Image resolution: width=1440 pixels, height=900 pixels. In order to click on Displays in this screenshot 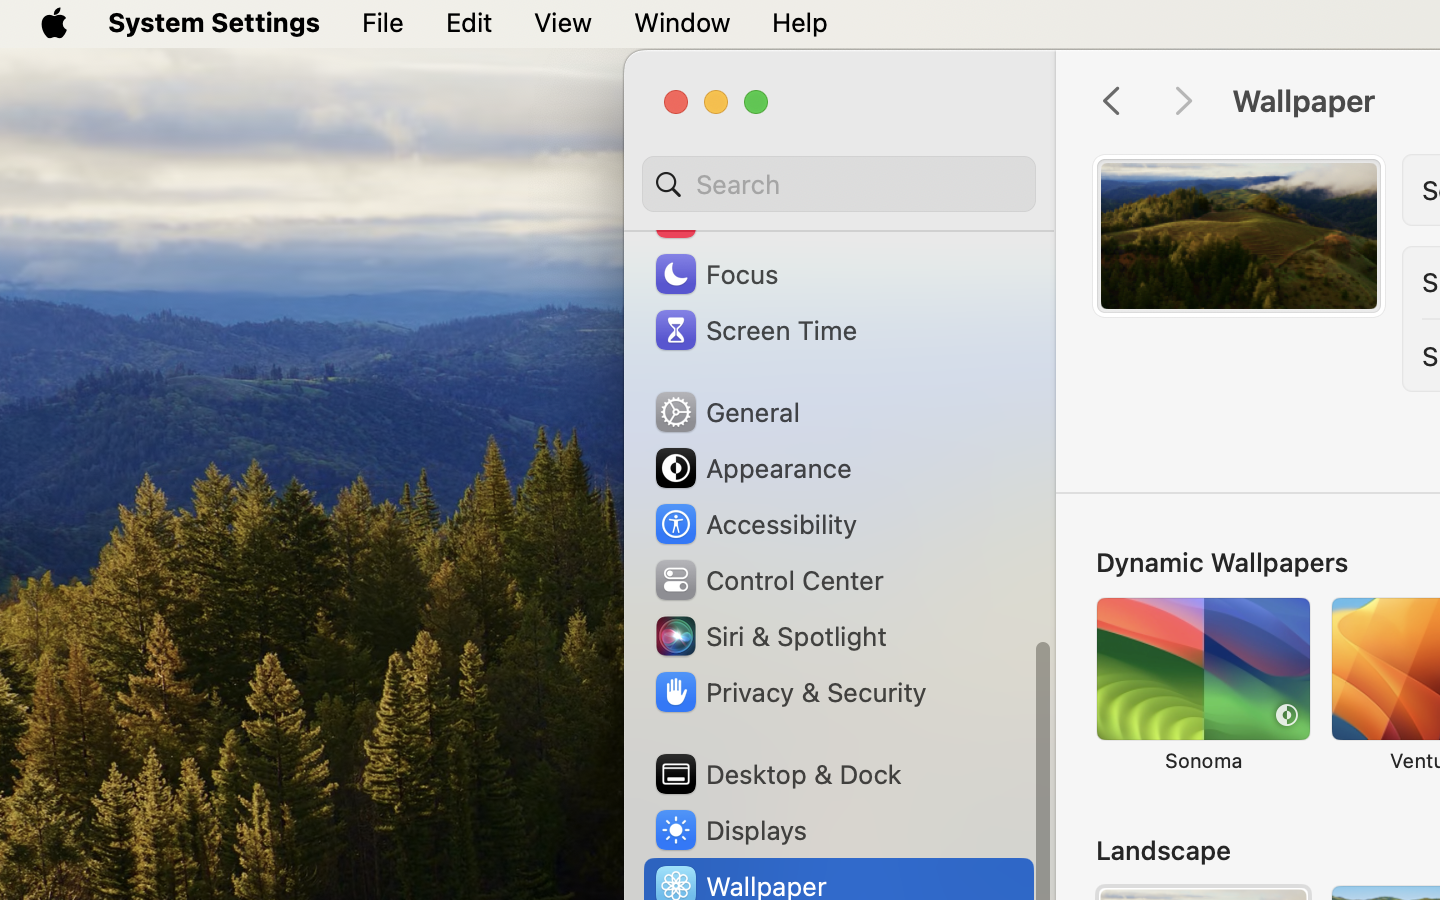, I will do `click(730, 830)`.